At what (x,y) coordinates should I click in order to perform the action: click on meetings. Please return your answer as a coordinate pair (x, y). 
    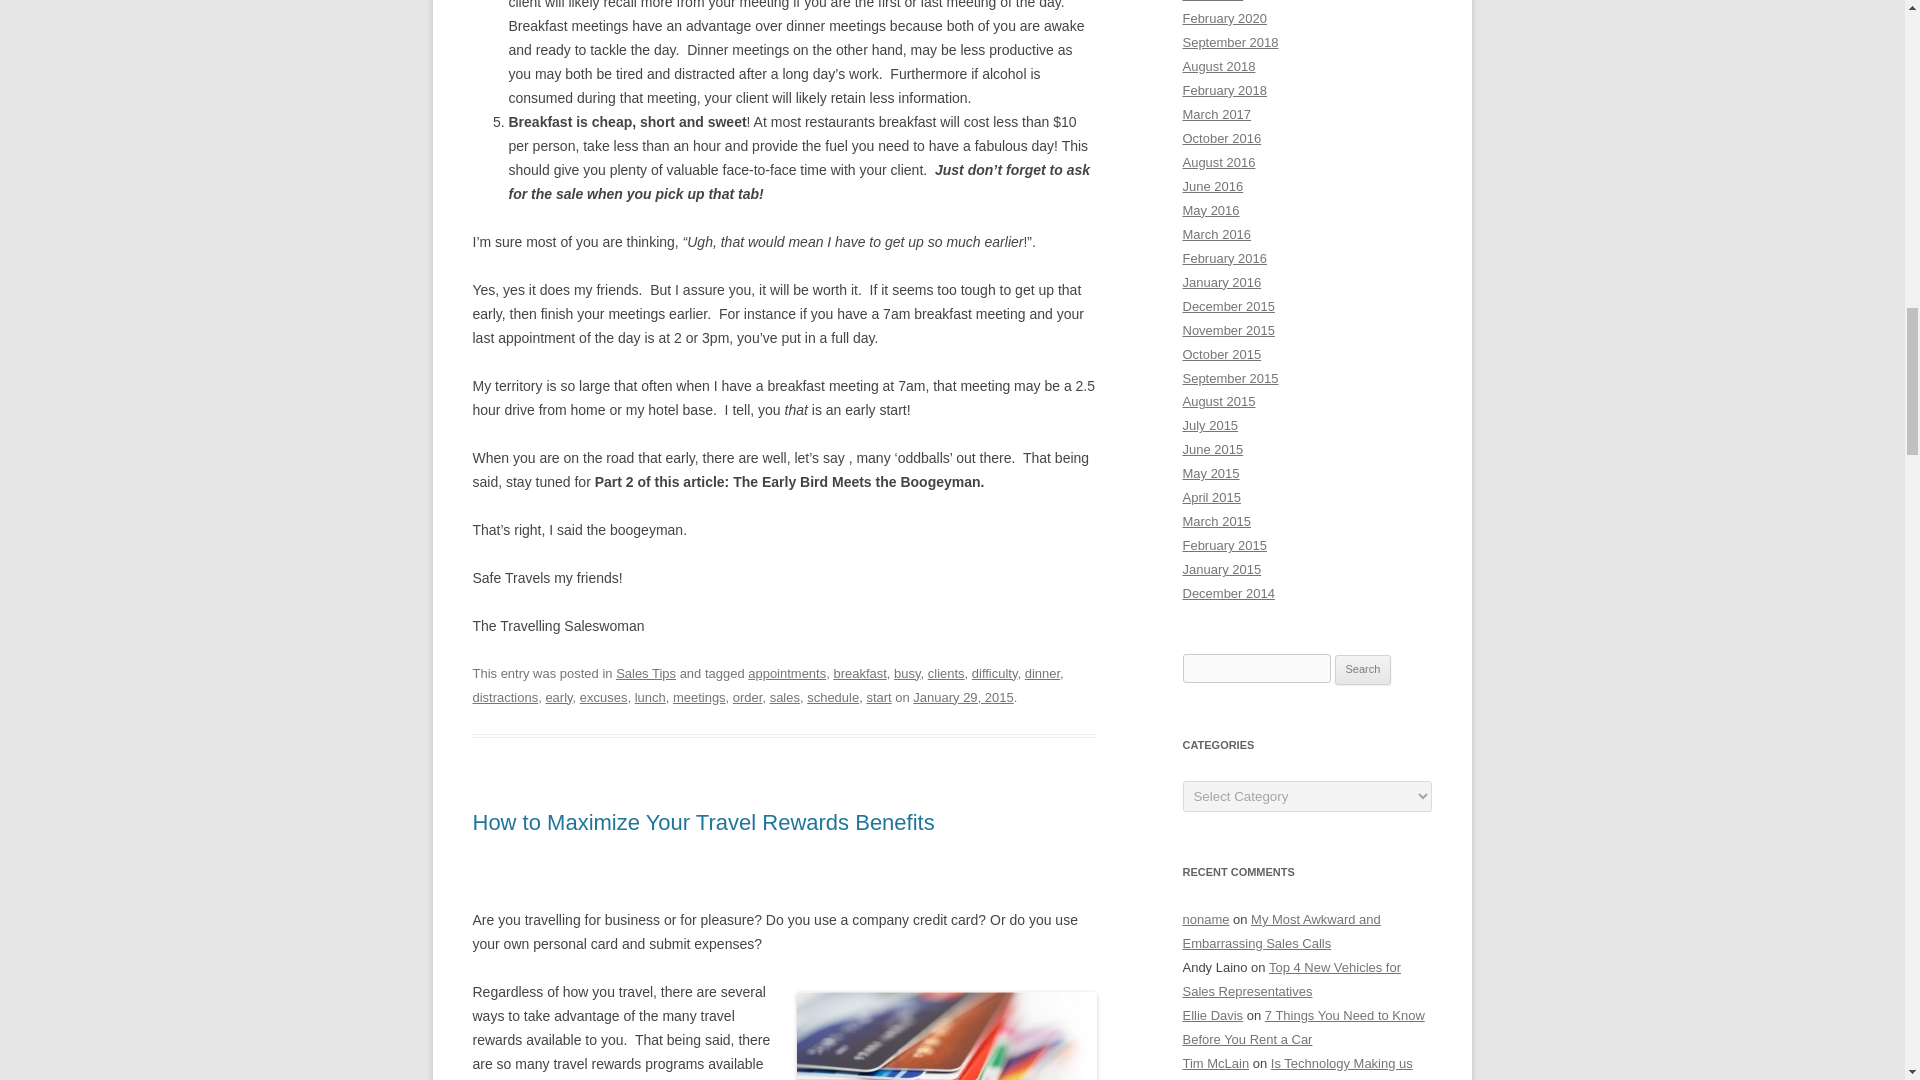
    Looking at the image, I should click on (699, 698).